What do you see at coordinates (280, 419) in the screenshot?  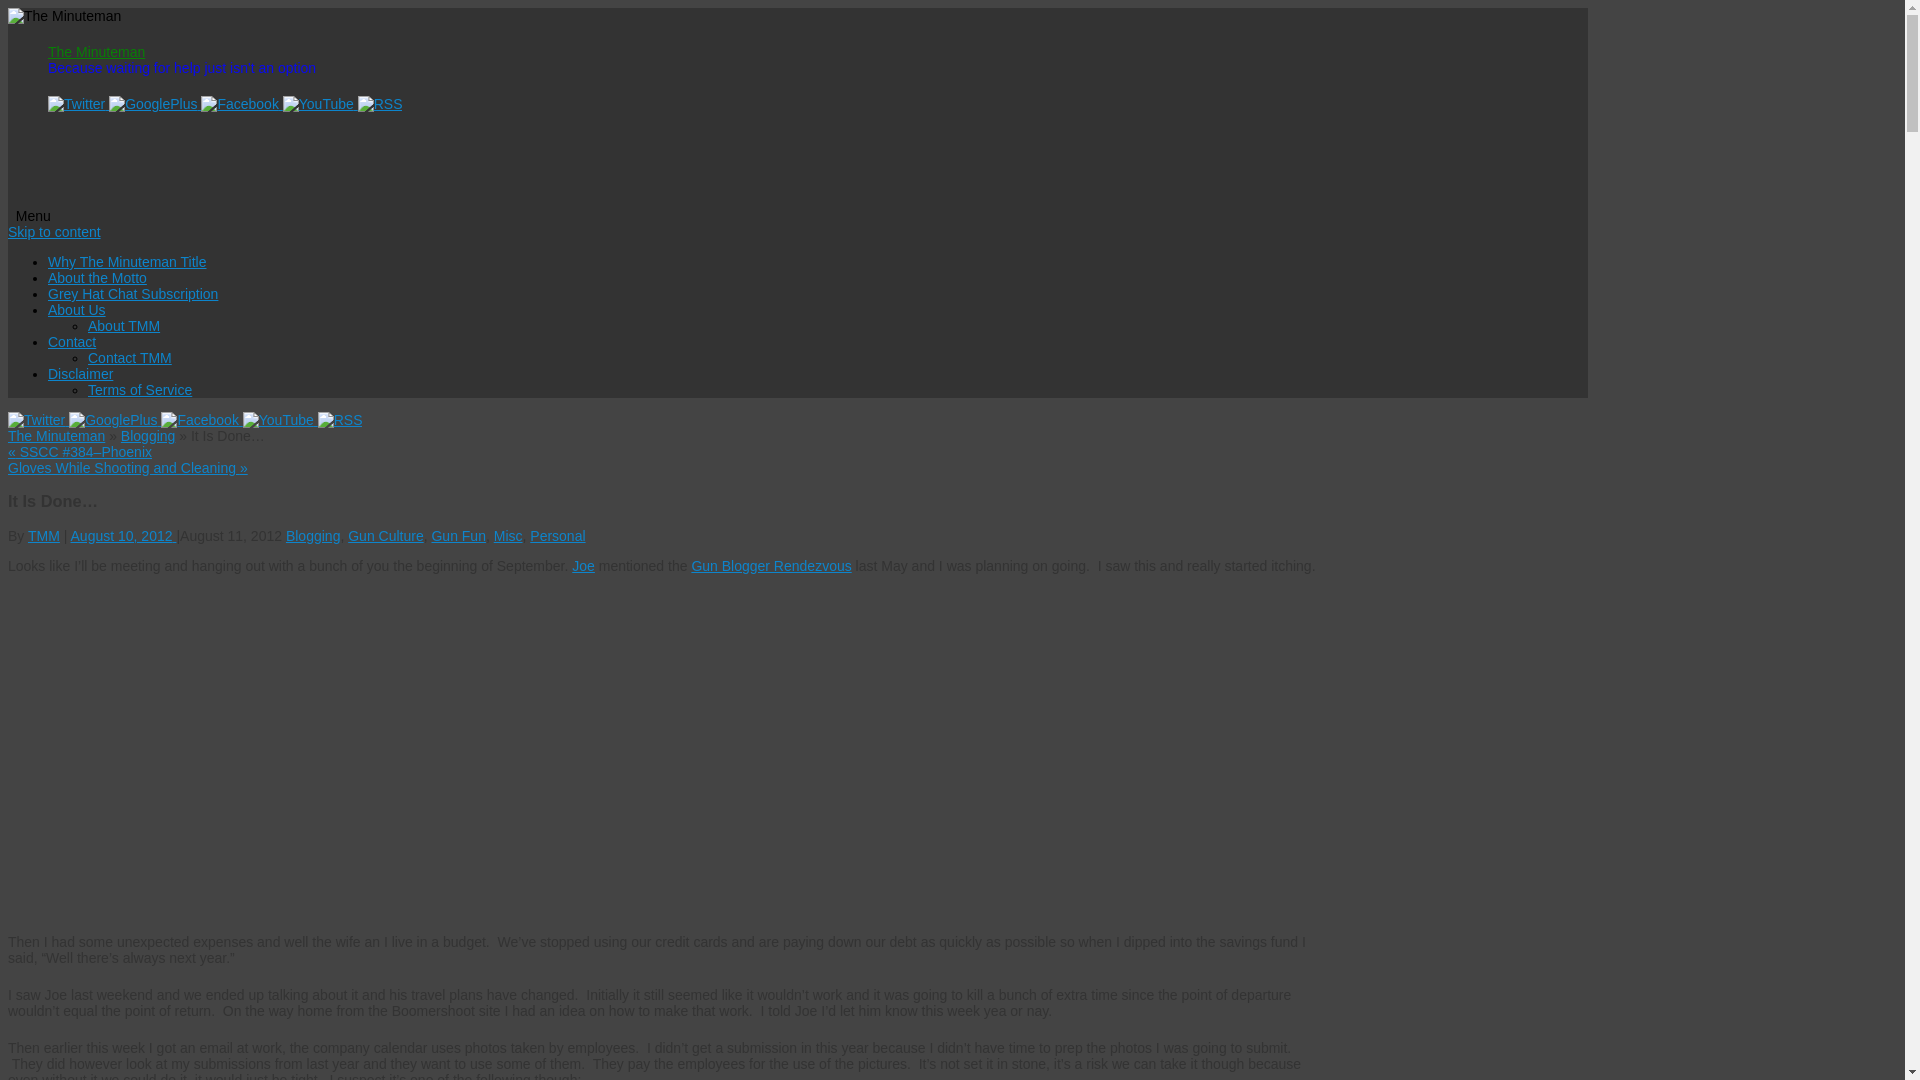 I see `YouTube` at bounding box center [280, 419].